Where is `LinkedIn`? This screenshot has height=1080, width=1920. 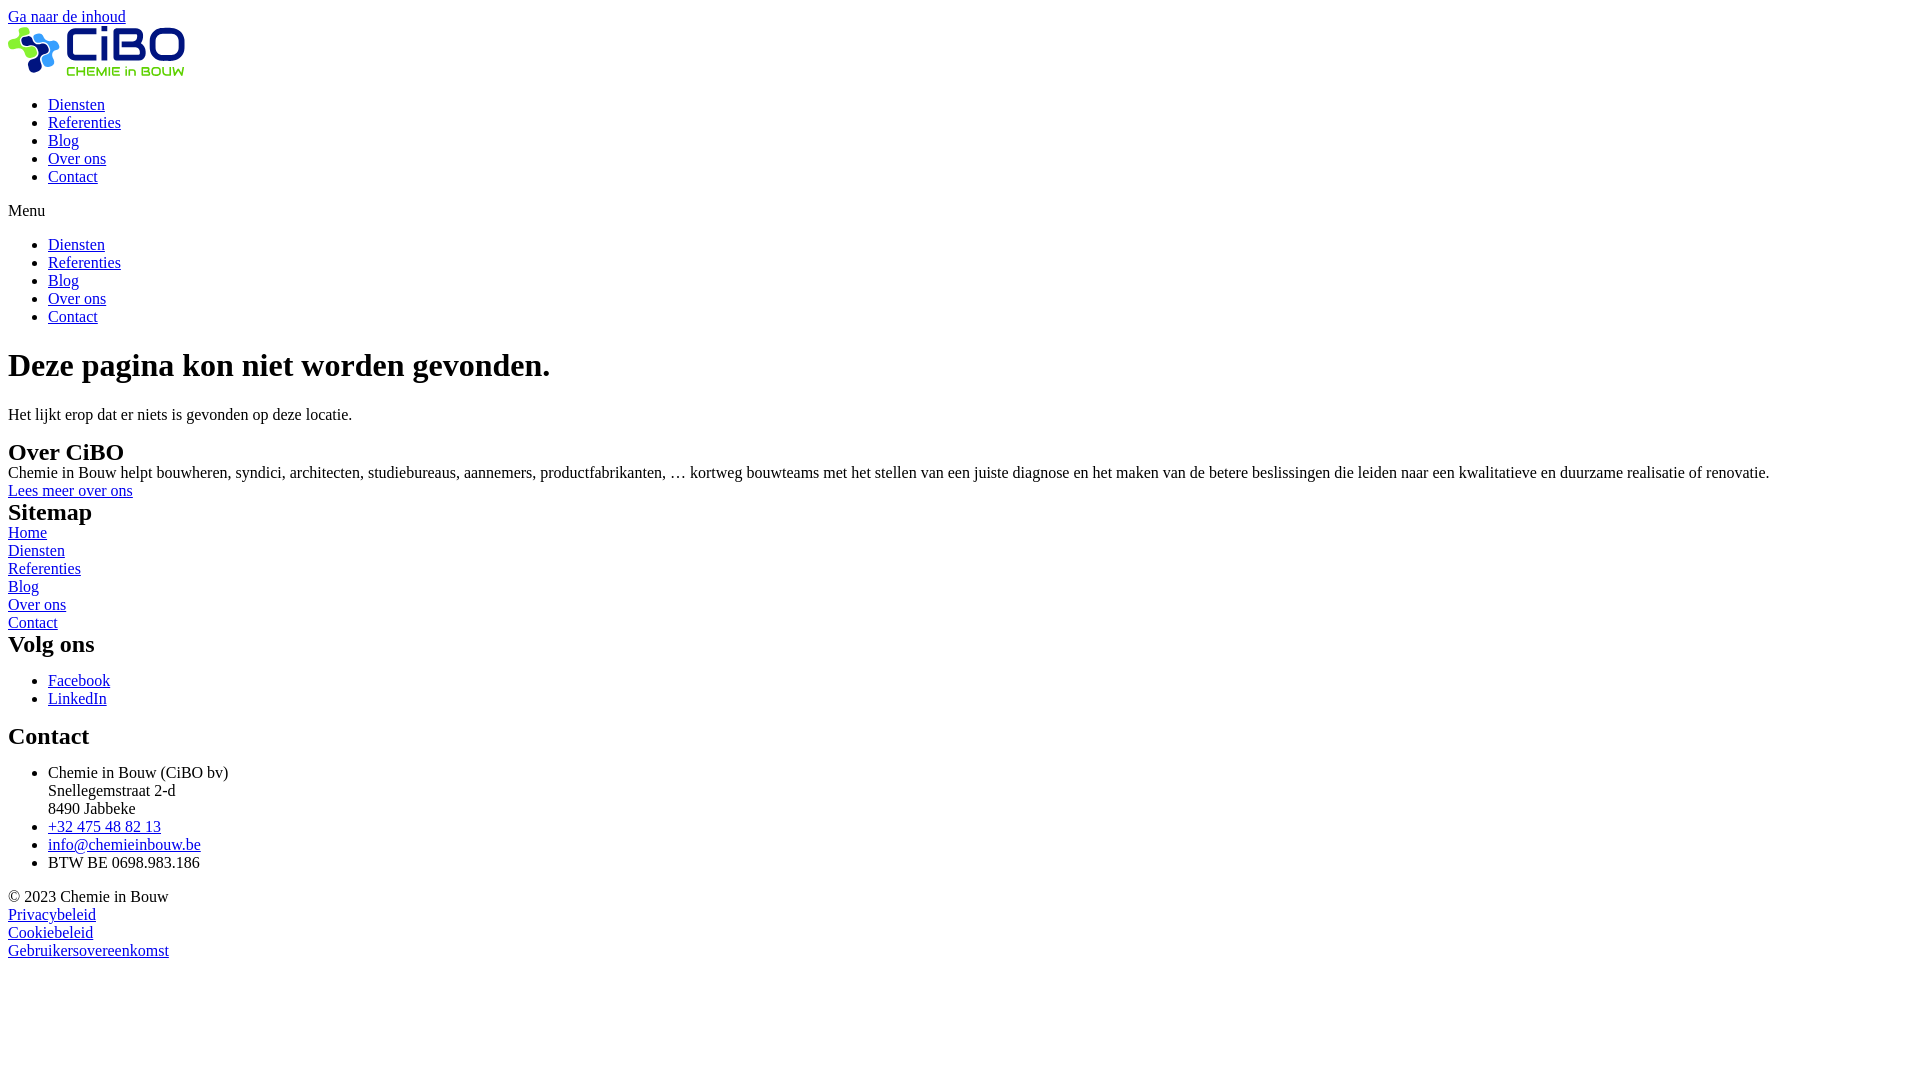 LinkedIn is located at coordinates (78, 698).